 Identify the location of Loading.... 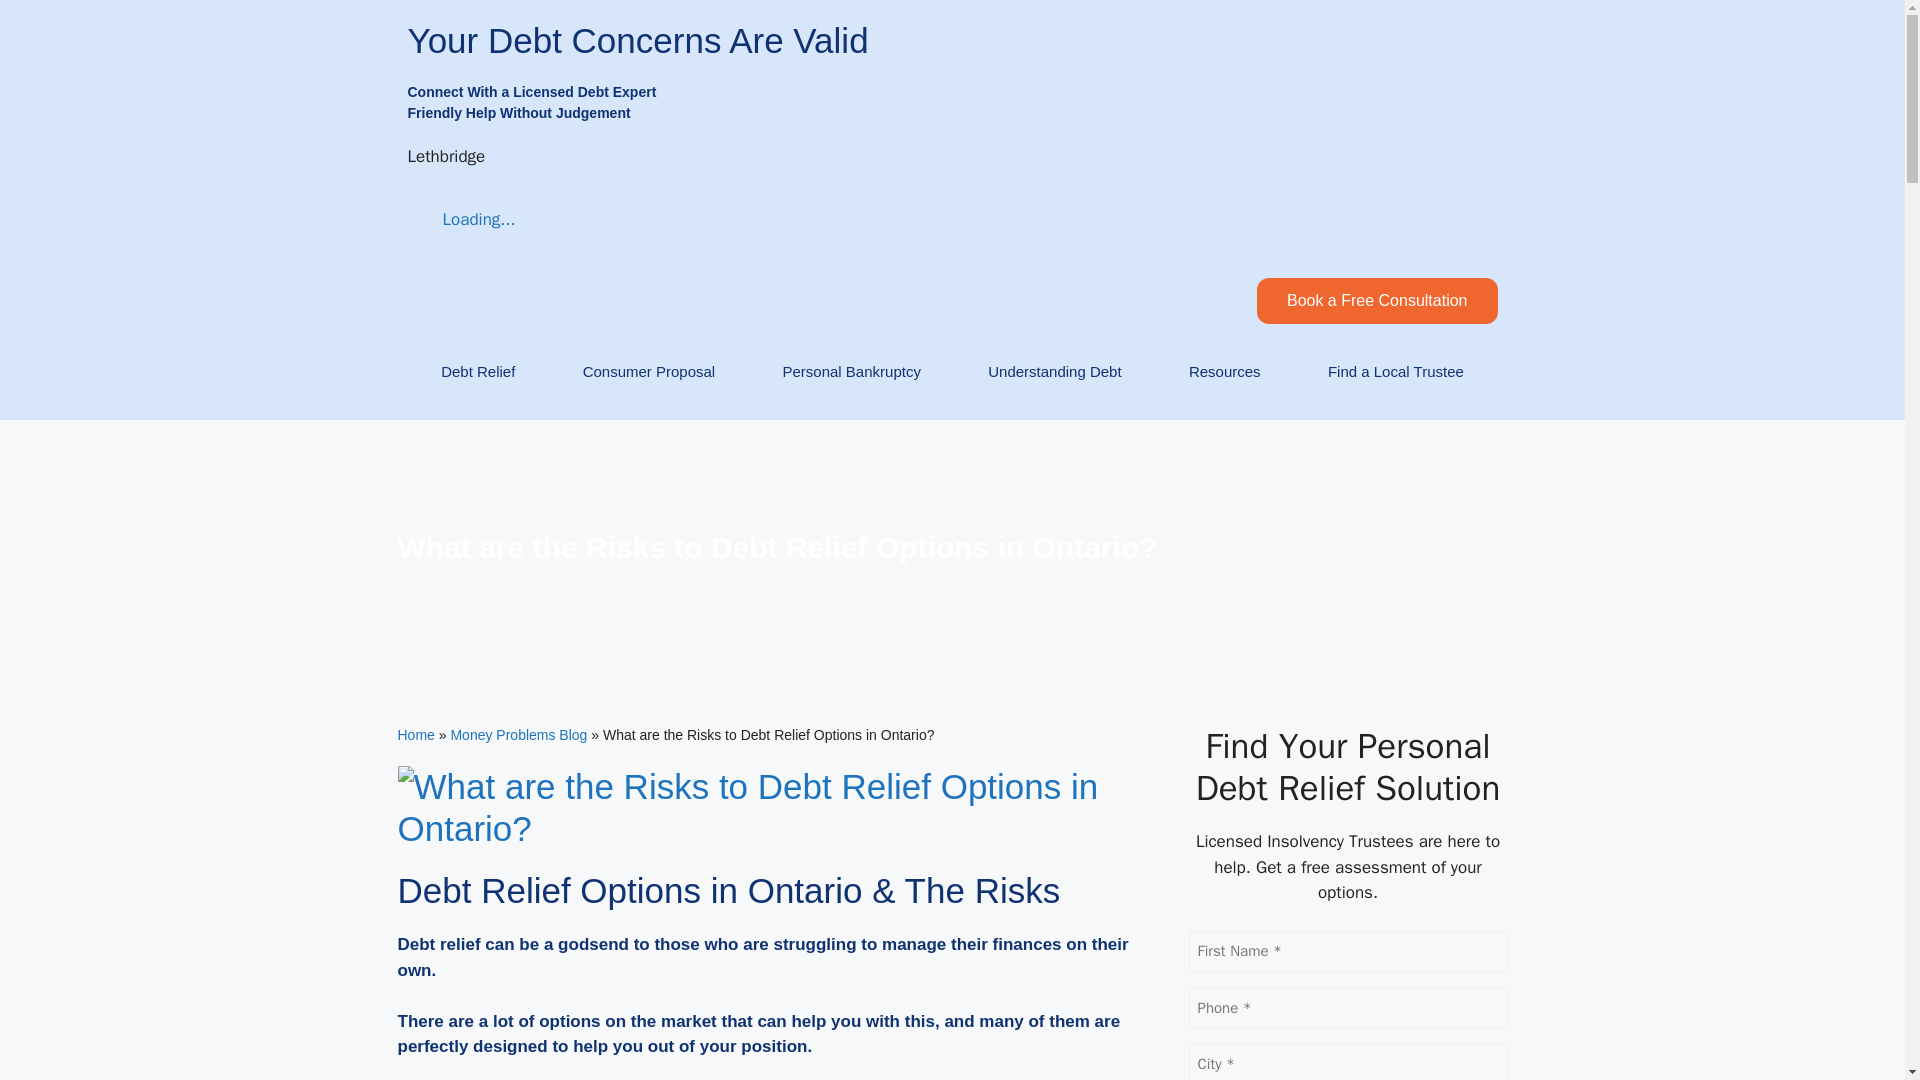
(462, 220).